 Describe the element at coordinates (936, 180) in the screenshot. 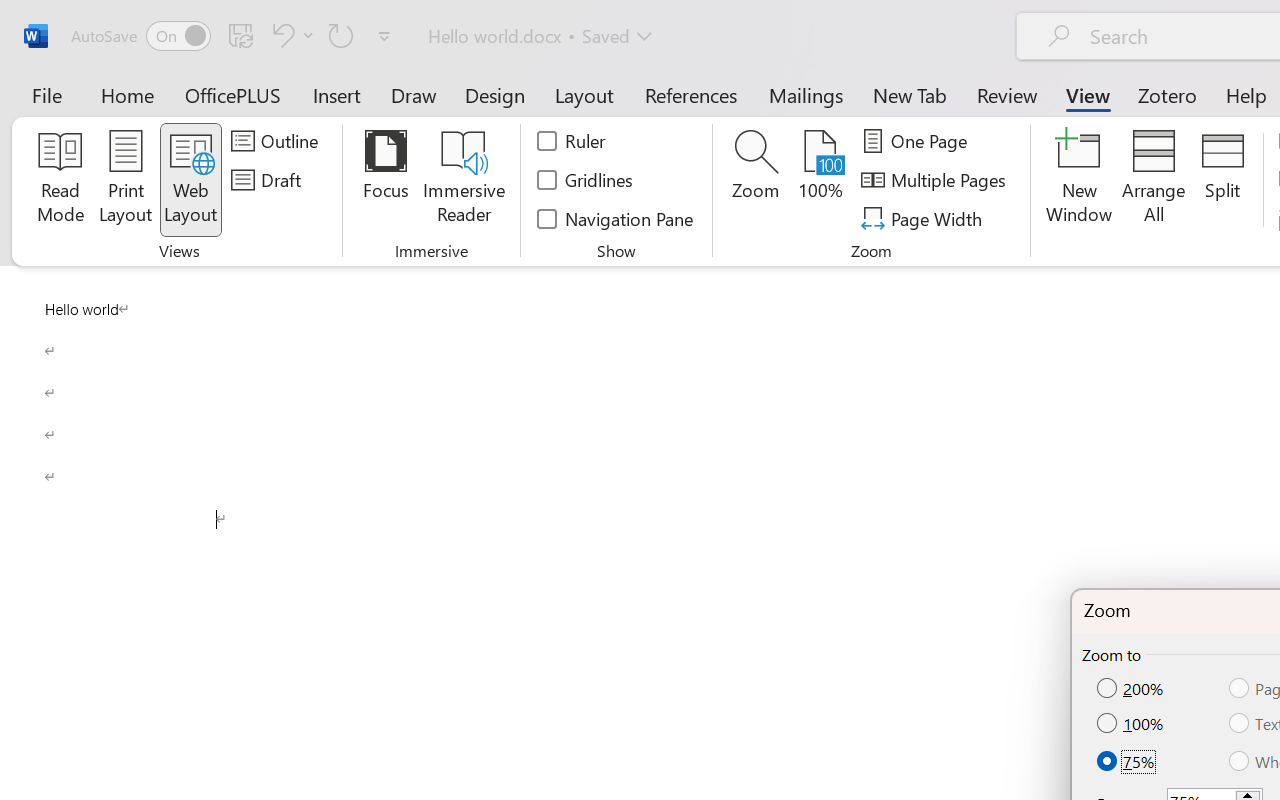

I see `Multiple Pages` at that location.